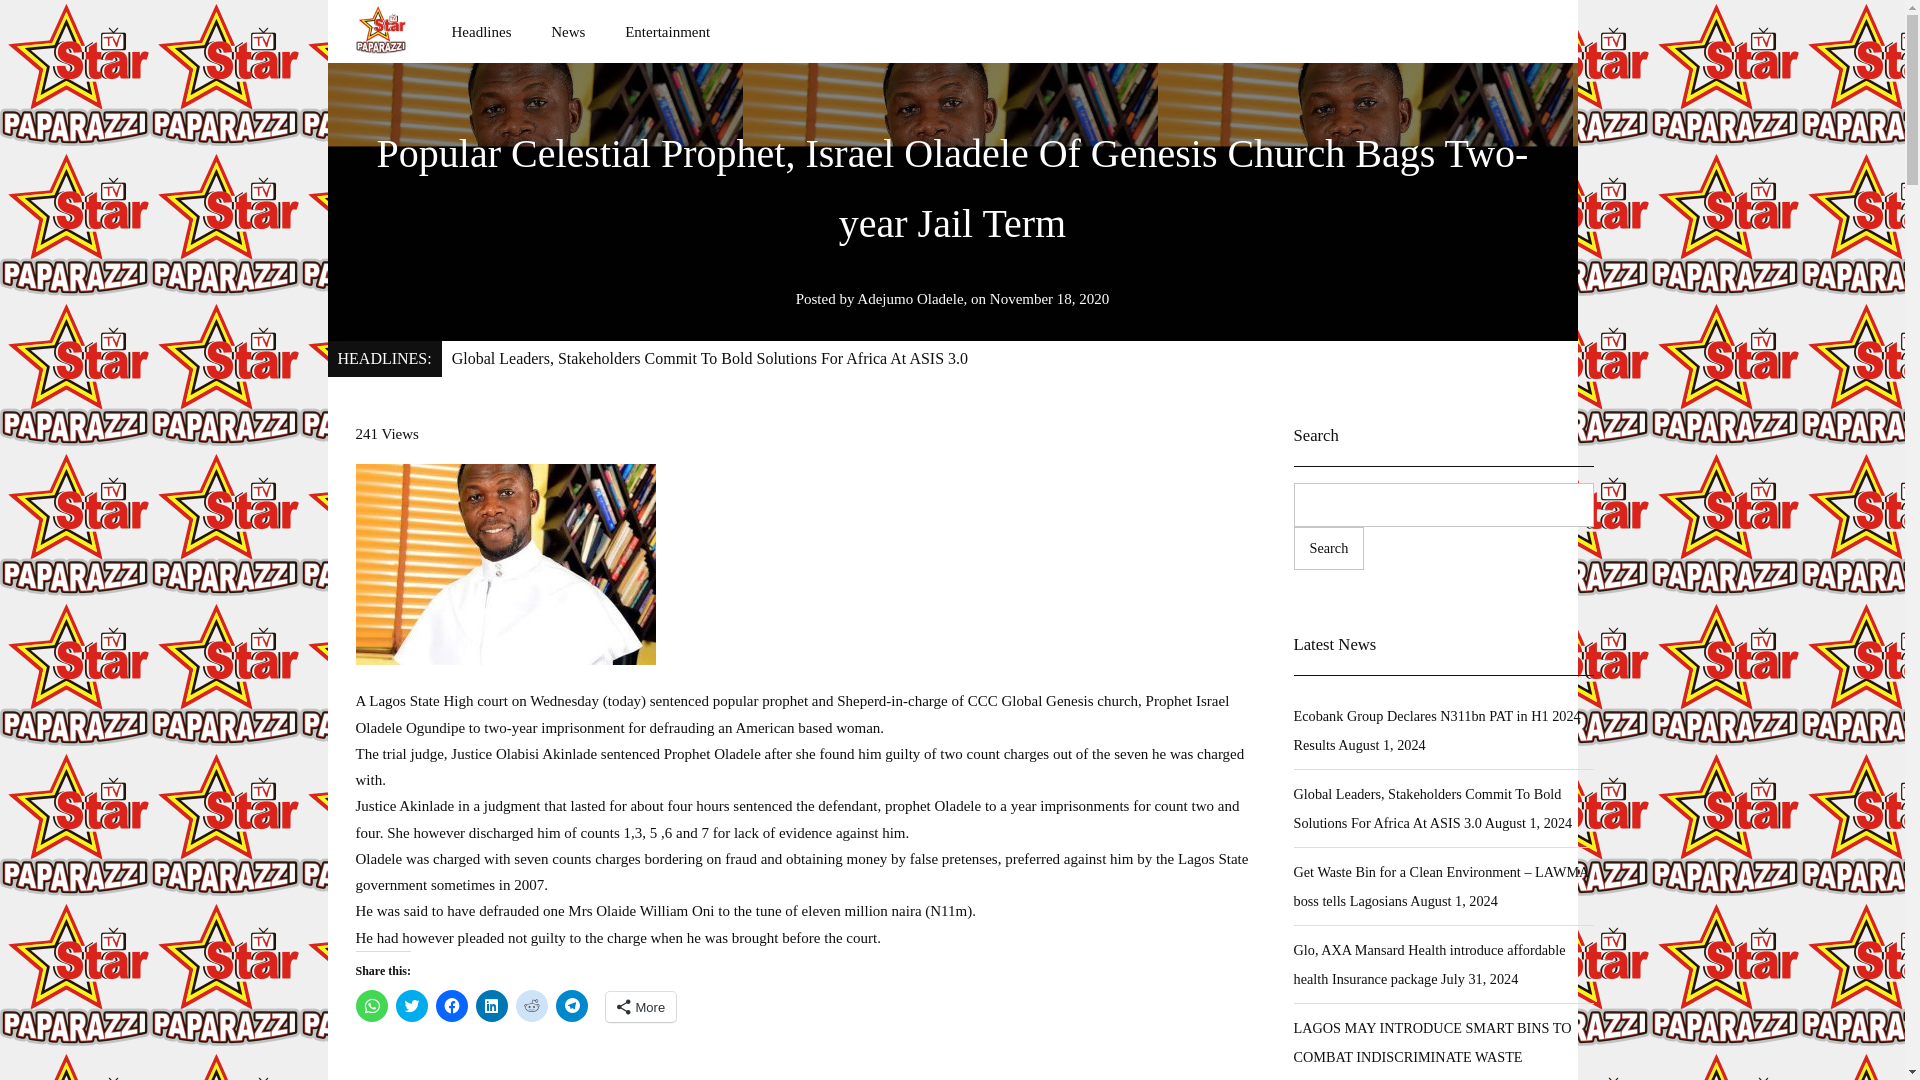  What do you see at coordinates (1330, 548) in the screenshot?
I see `Search` at bounding box center [1330, 548].